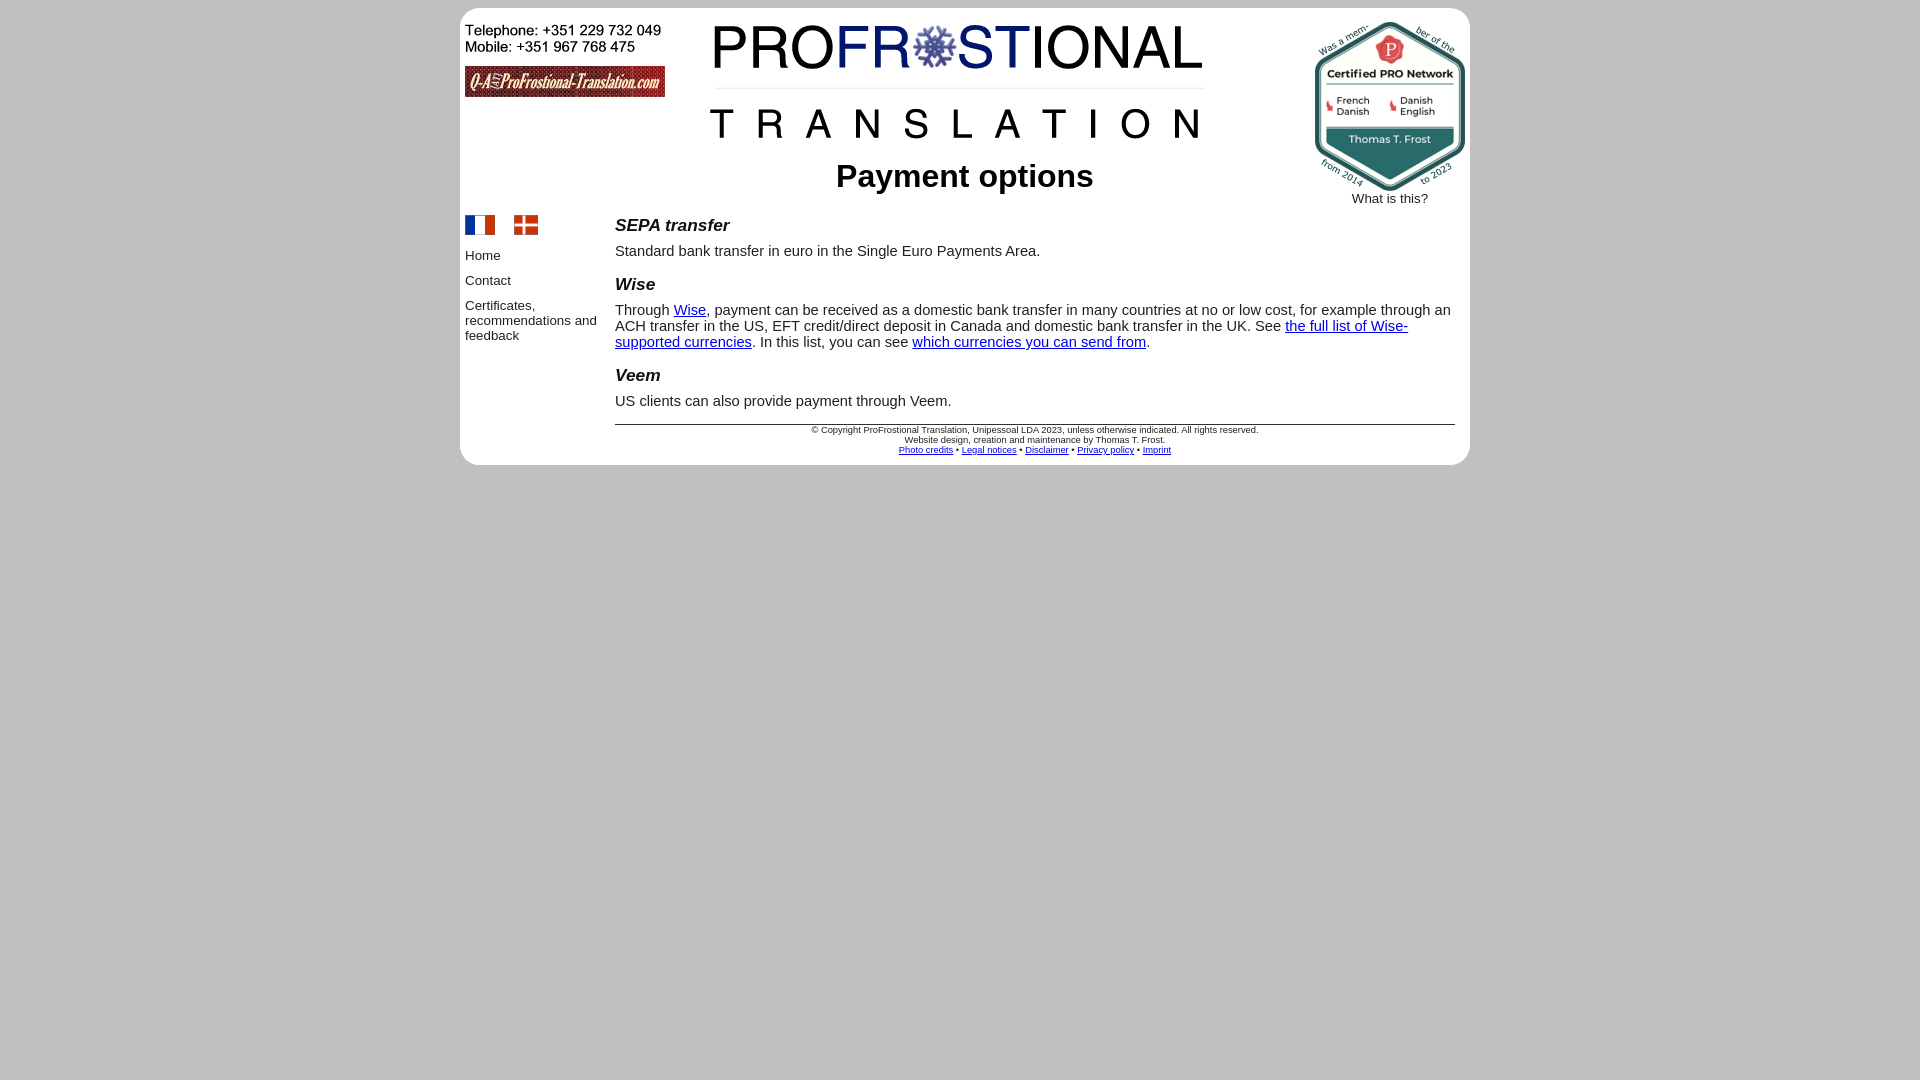  I want to click on Legal notices, so click(989, 449).